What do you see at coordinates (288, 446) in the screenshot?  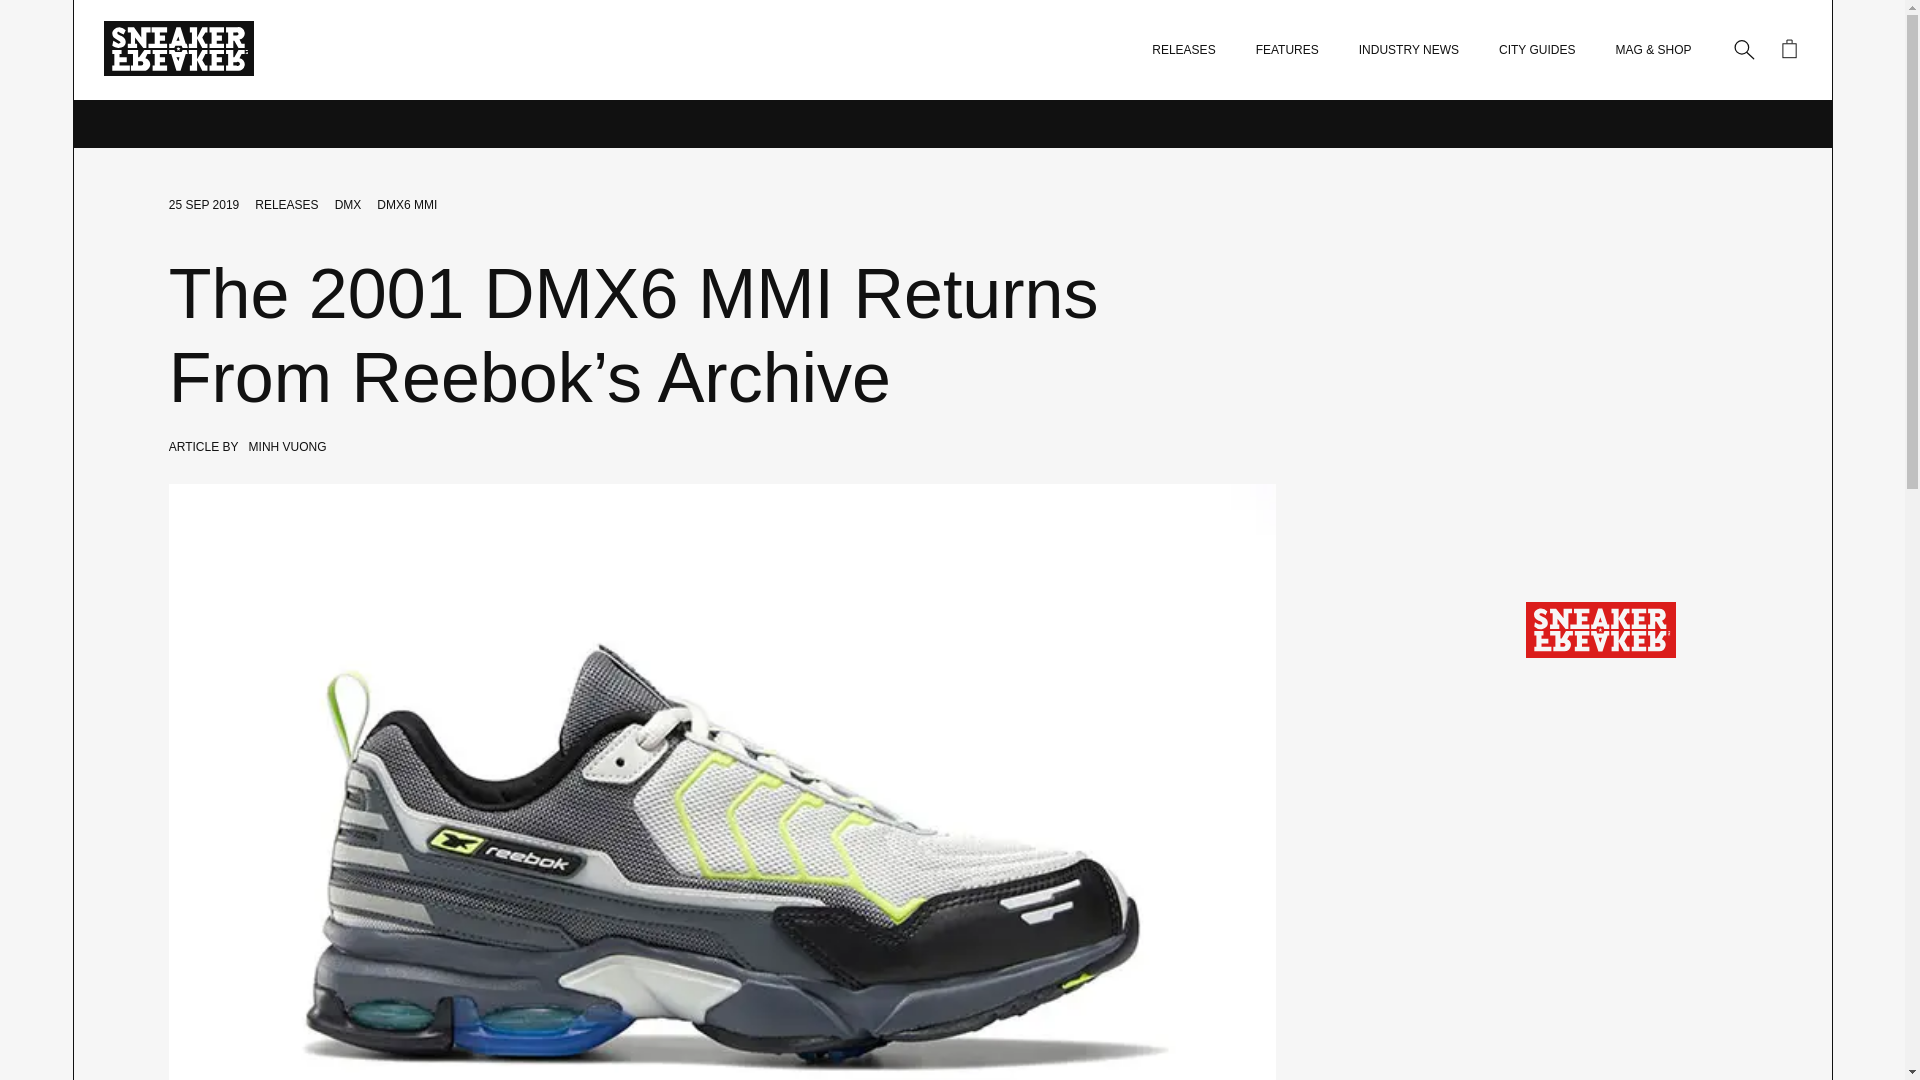 I see `MINH VUONG` at bounding box center [288, 446].